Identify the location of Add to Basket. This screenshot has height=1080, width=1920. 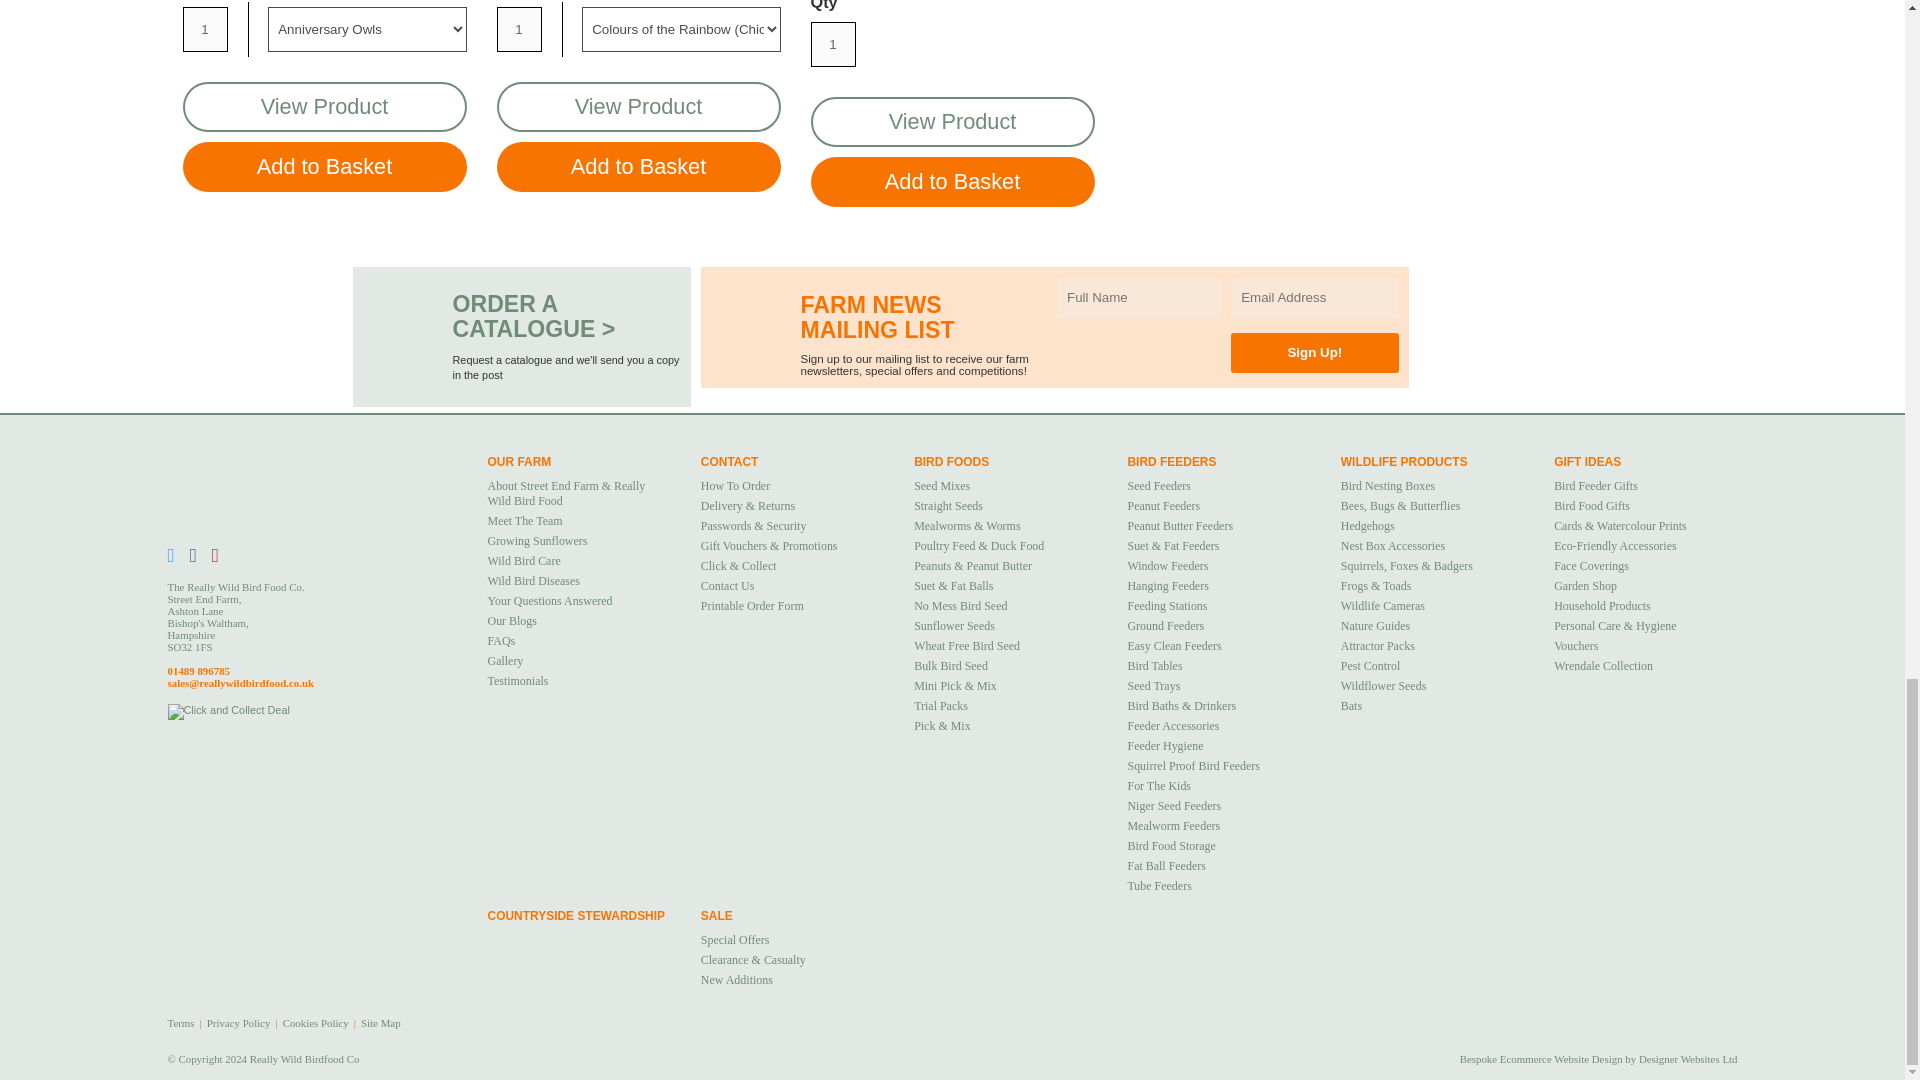
(637, 166).